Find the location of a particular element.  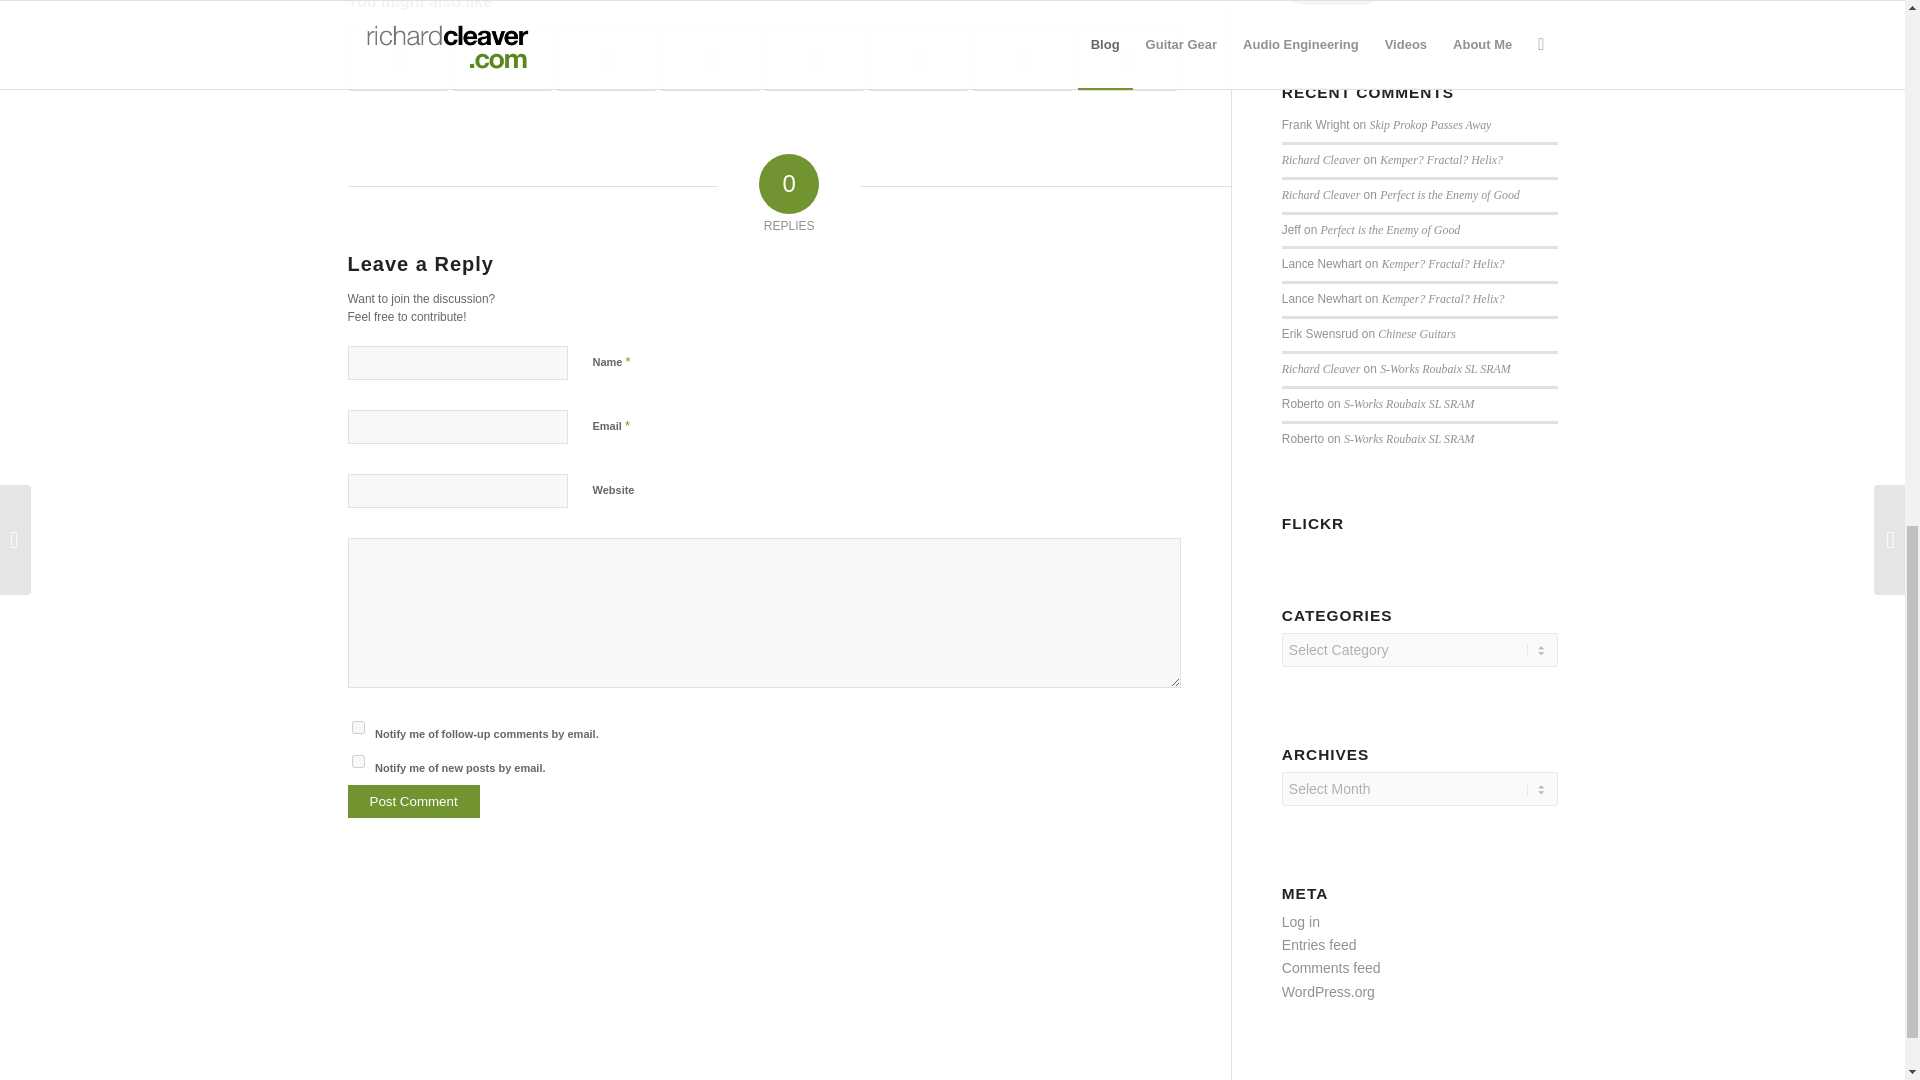

Perfect is the Enemy of Good is located at coordinates (1390, 229).